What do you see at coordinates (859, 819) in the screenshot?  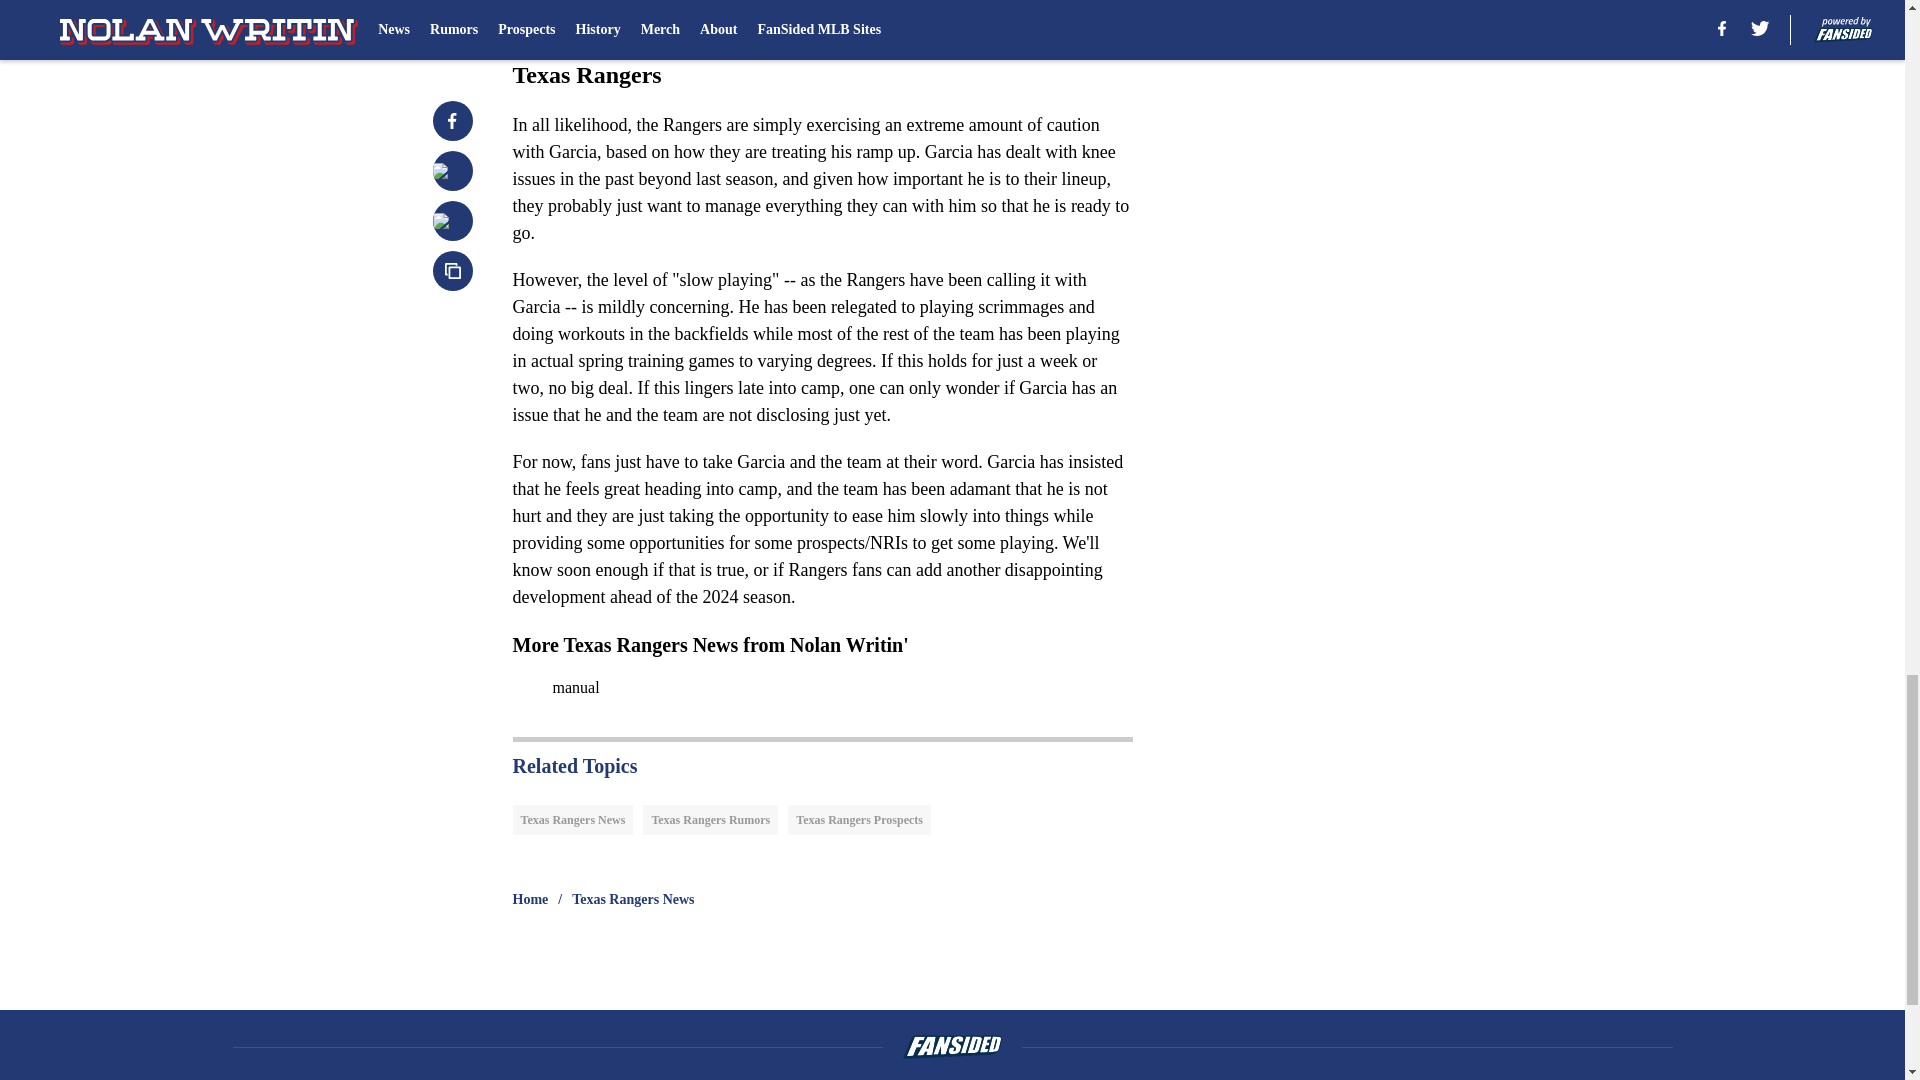 I see `Texas Rangers Prospects` at bounding box center [859, 819].